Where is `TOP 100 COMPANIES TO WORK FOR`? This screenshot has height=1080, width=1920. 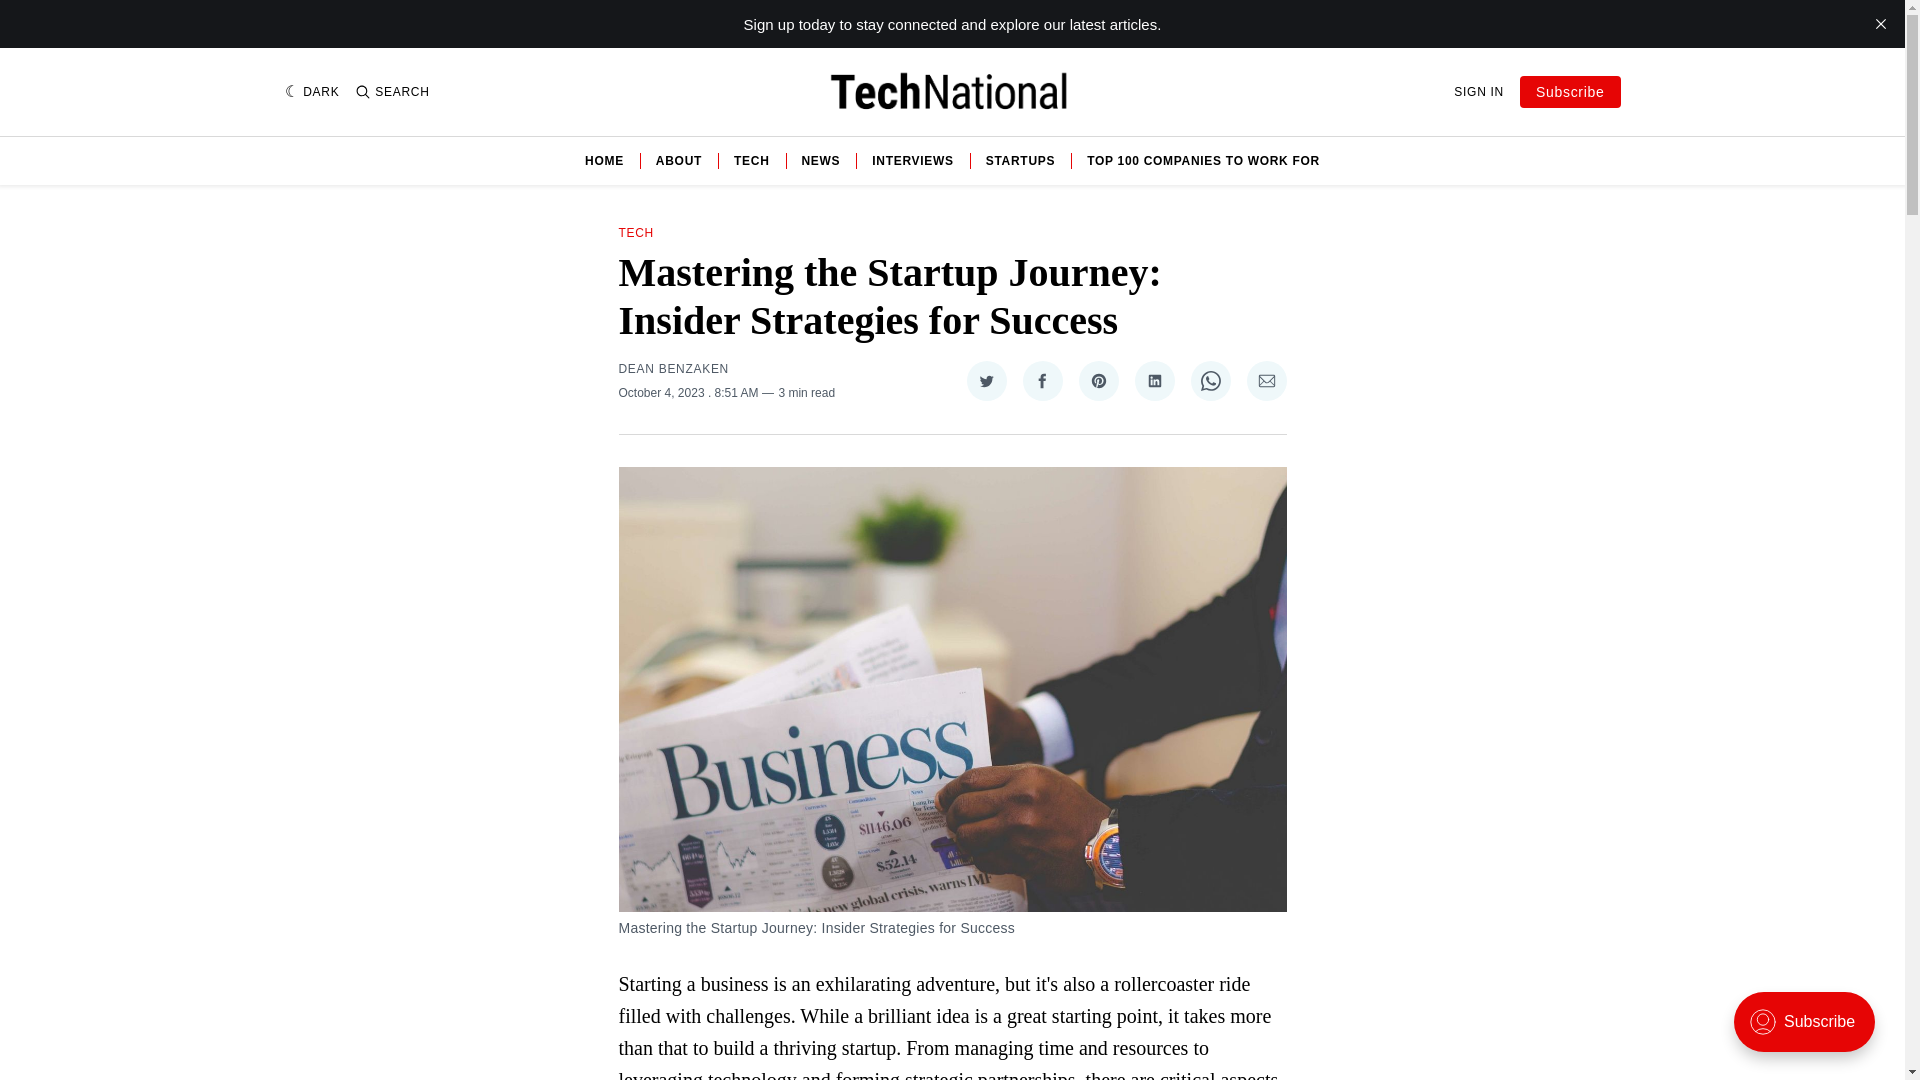 TOP 100 COMPANIES TO WORK FOR is located at coordinates (1203, 160).